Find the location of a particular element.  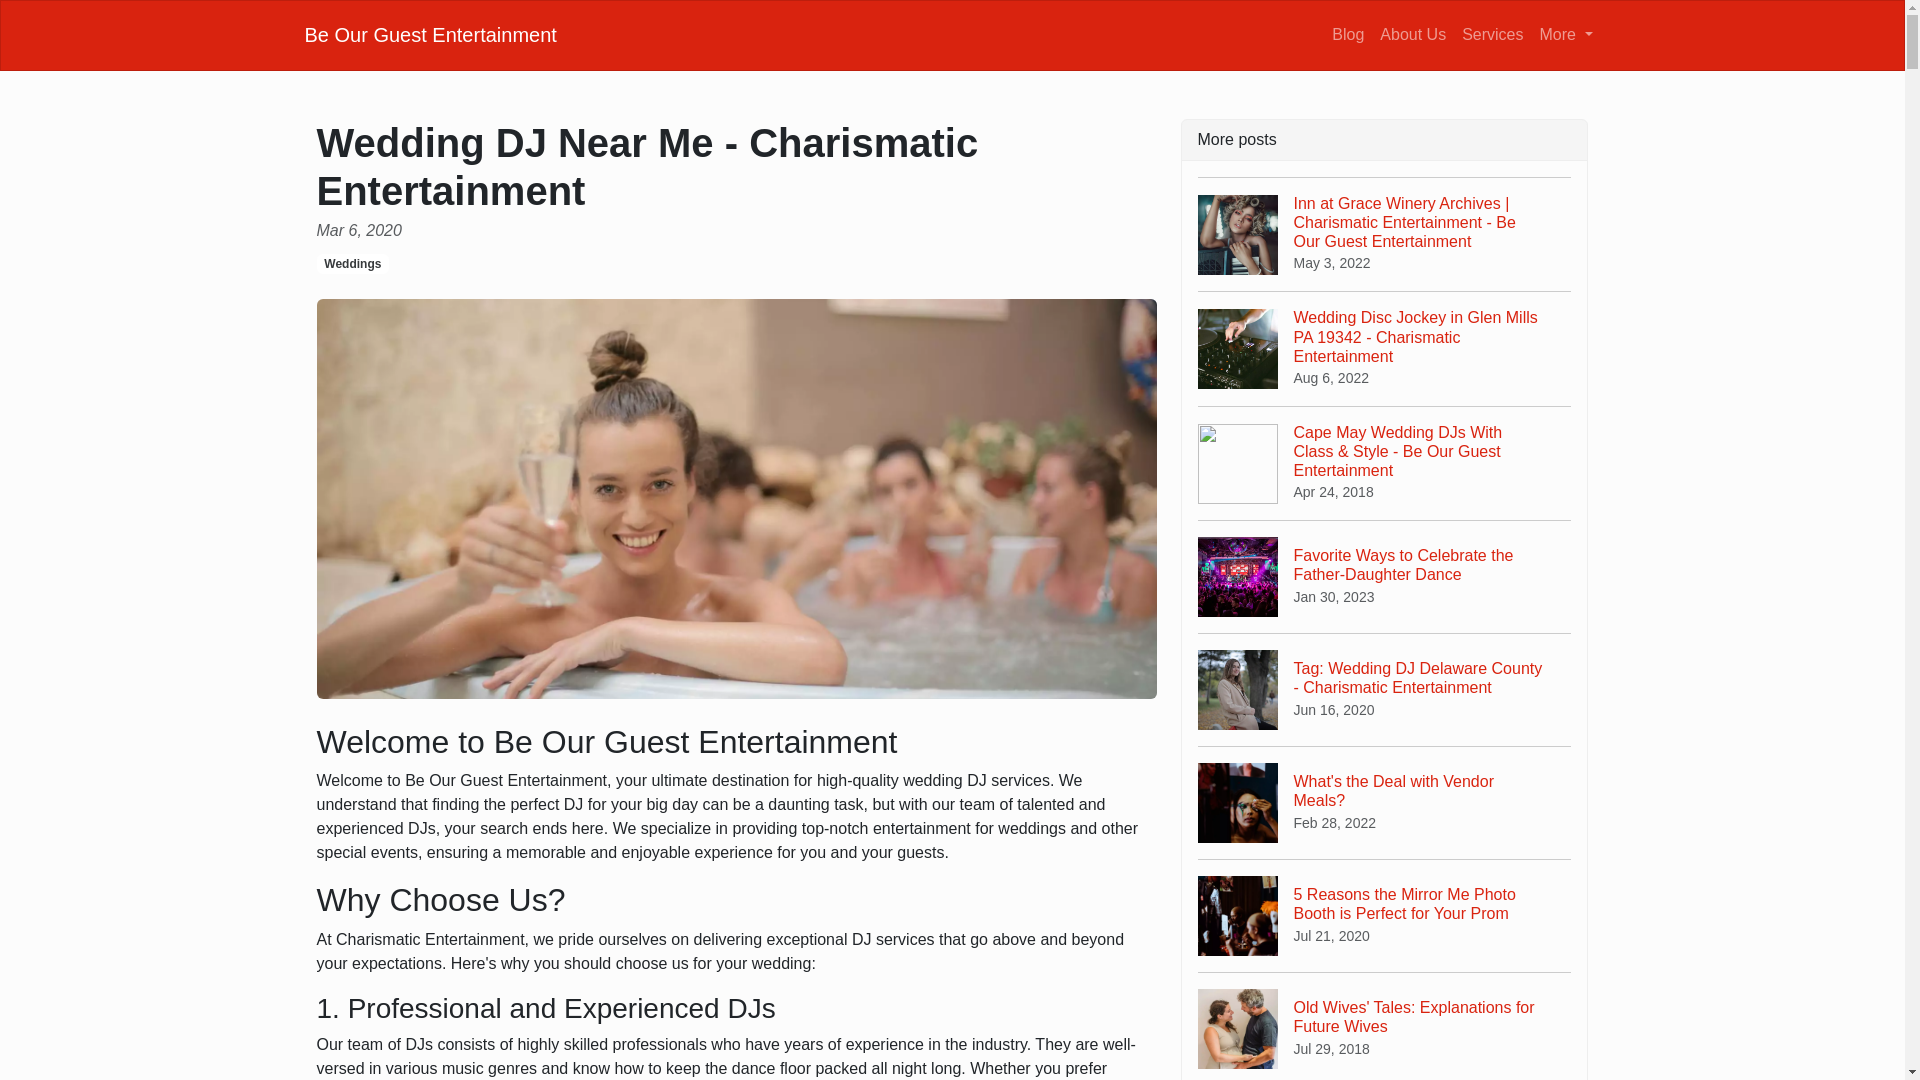

Blog is located at coordinates (1385, 802).